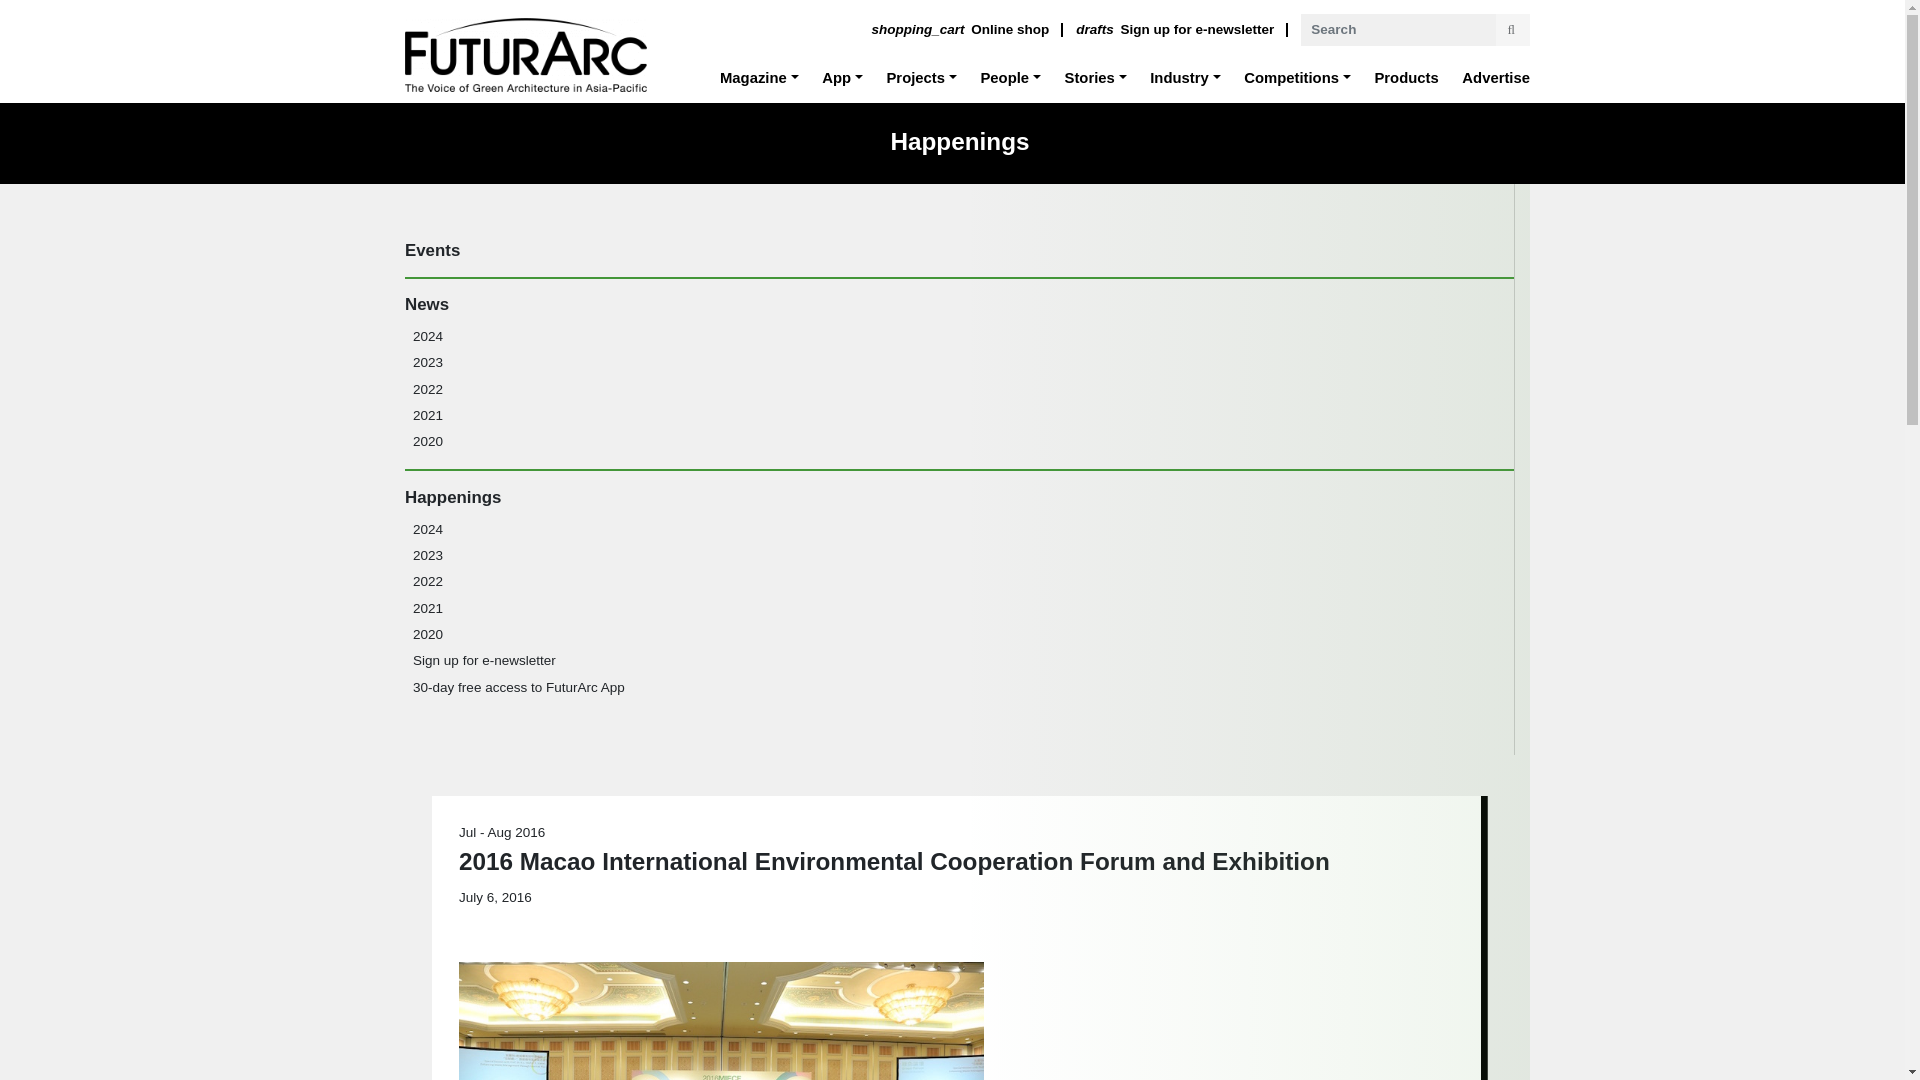 This screenshot has width=1920, height=1080. I want to click on Magazine, so click(920, 78).